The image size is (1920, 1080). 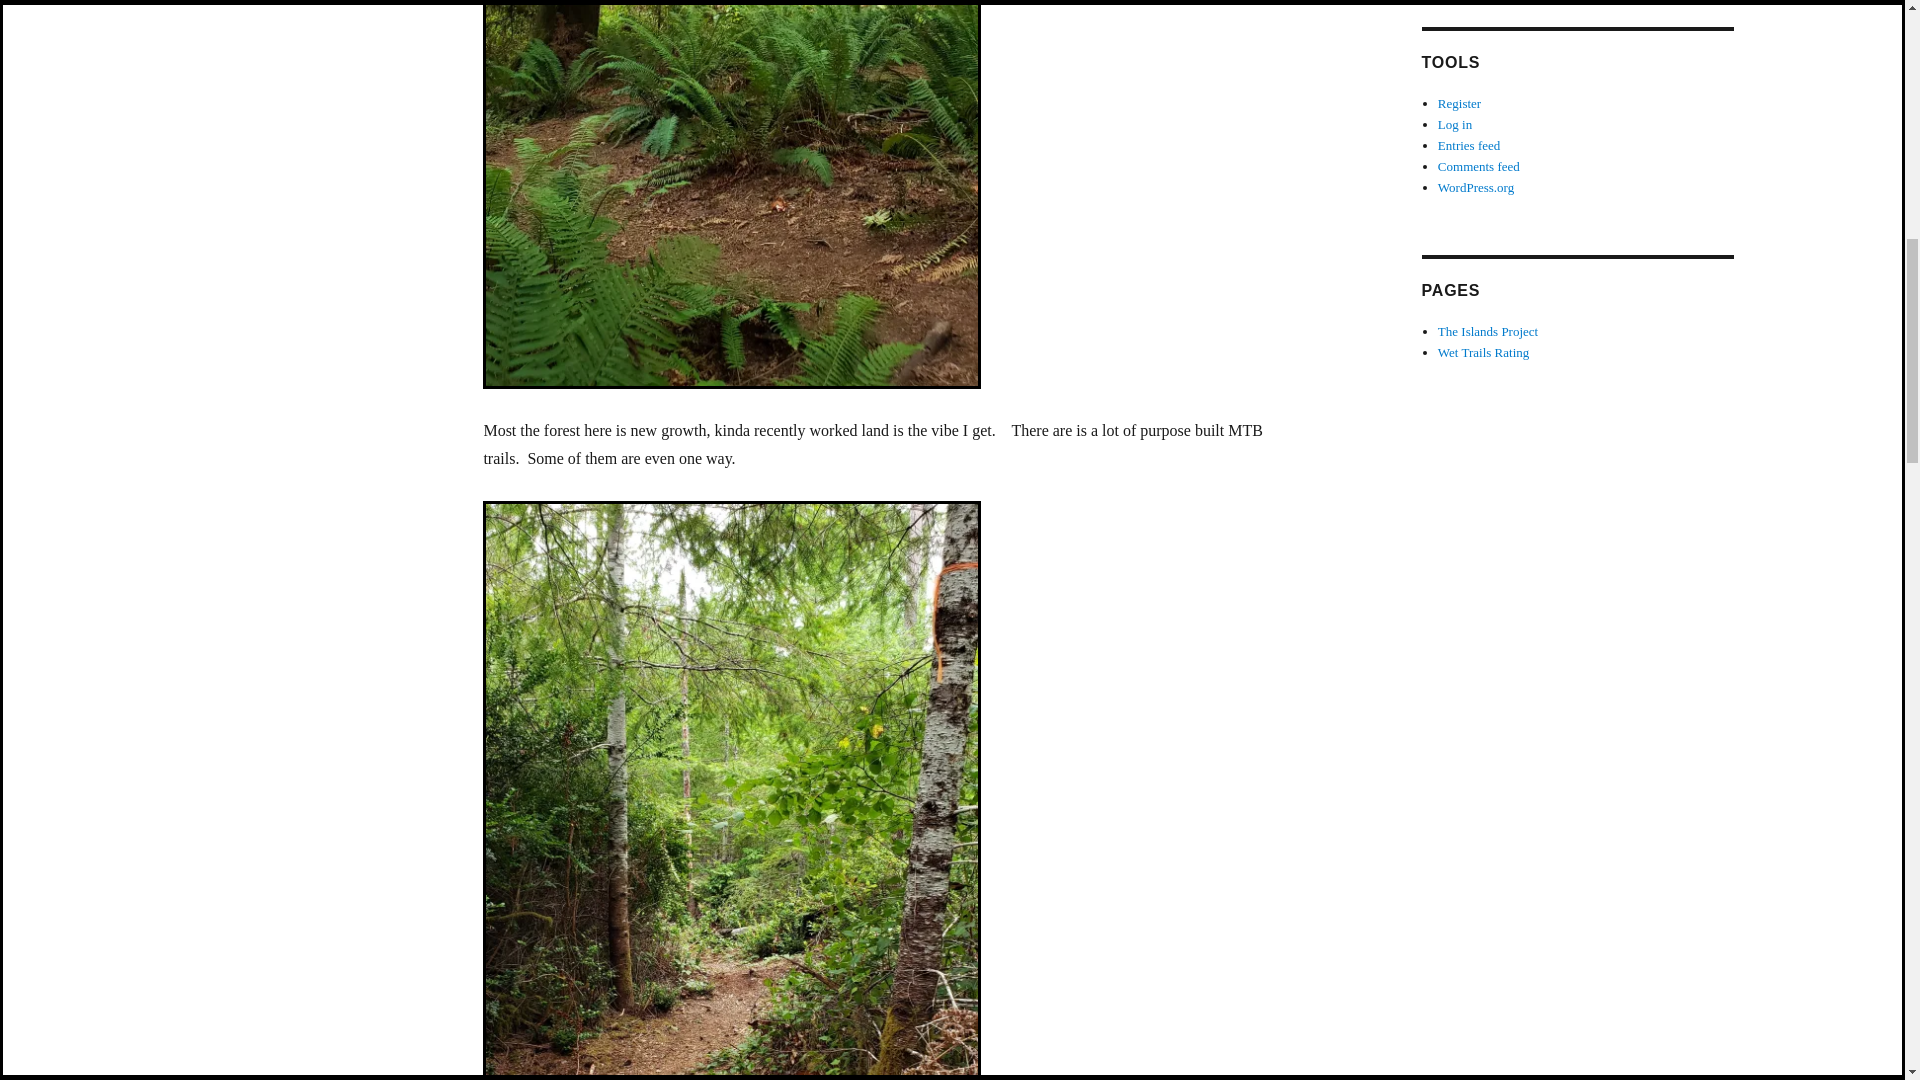 What do you see at coordinates (1455, 124) in the screenshot?
I see `Log in` at bounding box center [1455, 124].